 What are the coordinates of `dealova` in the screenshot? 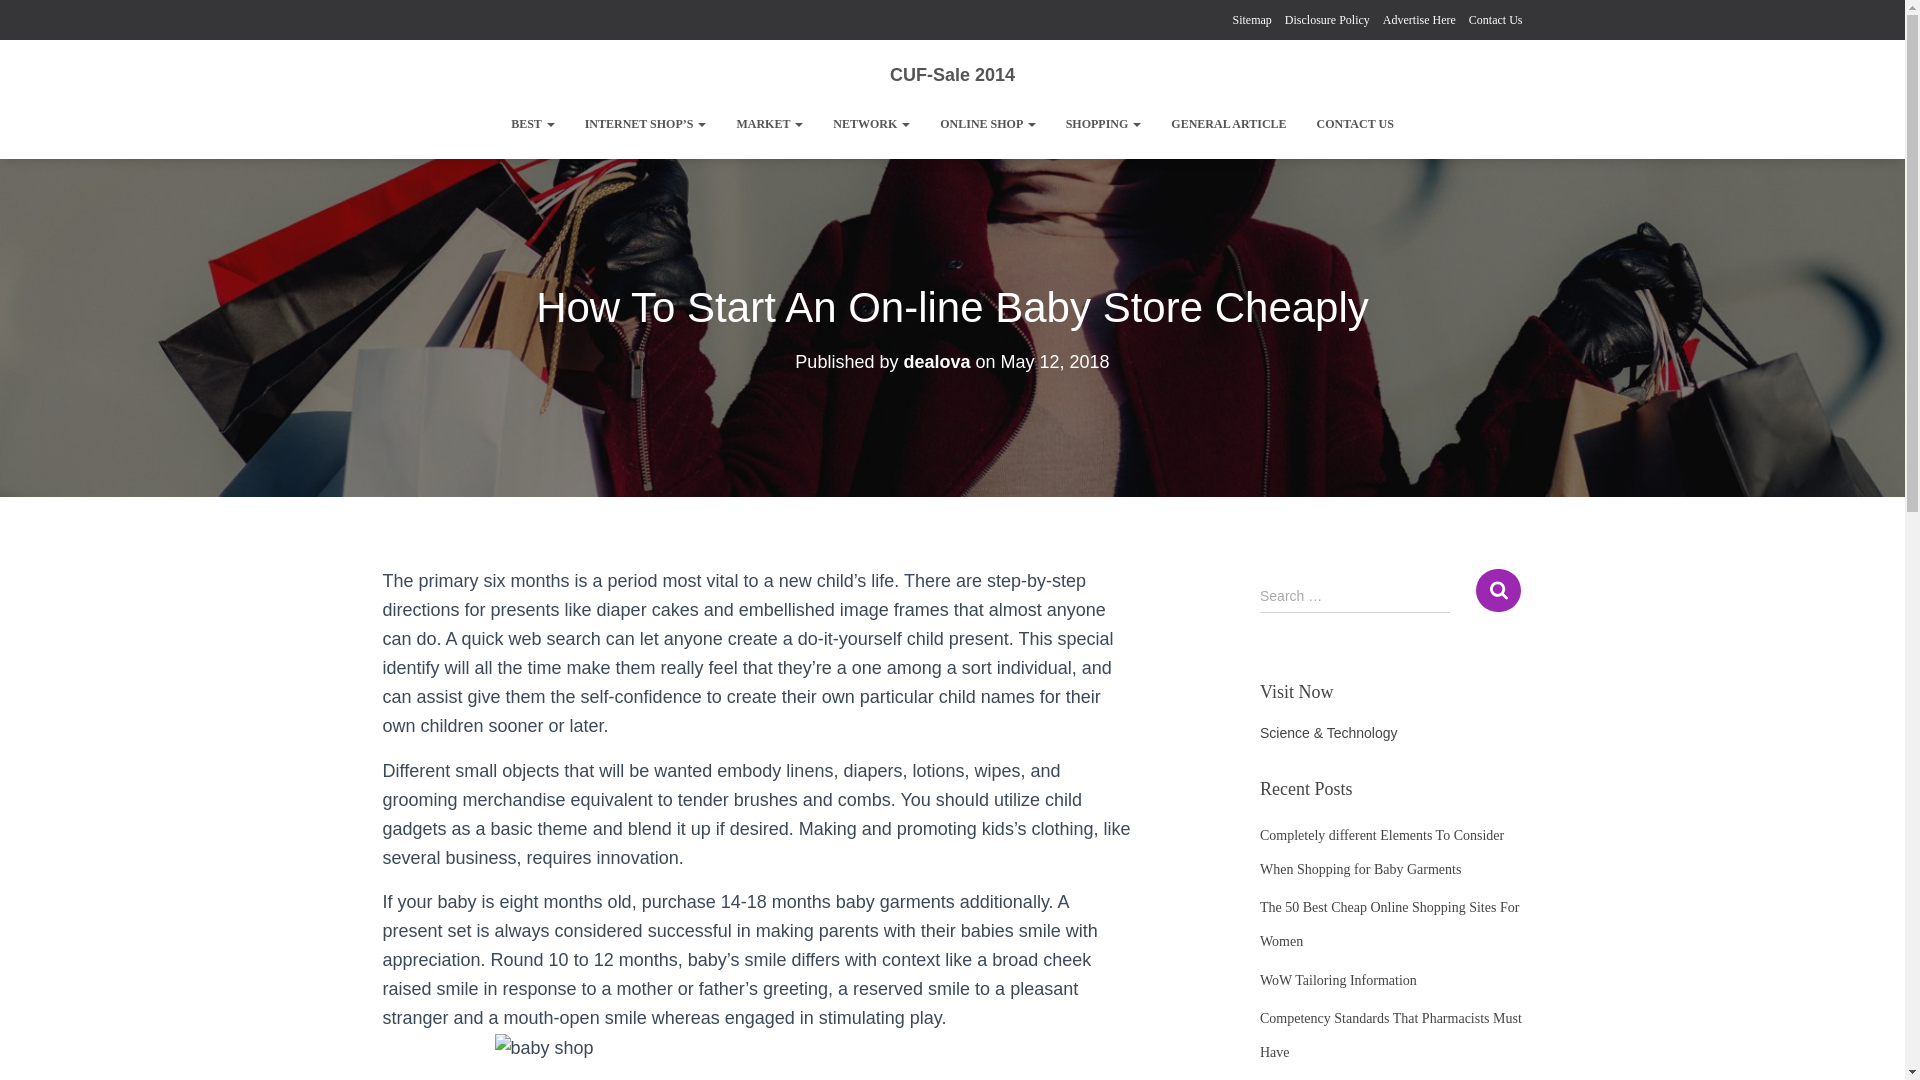 It's located at (936, 362).